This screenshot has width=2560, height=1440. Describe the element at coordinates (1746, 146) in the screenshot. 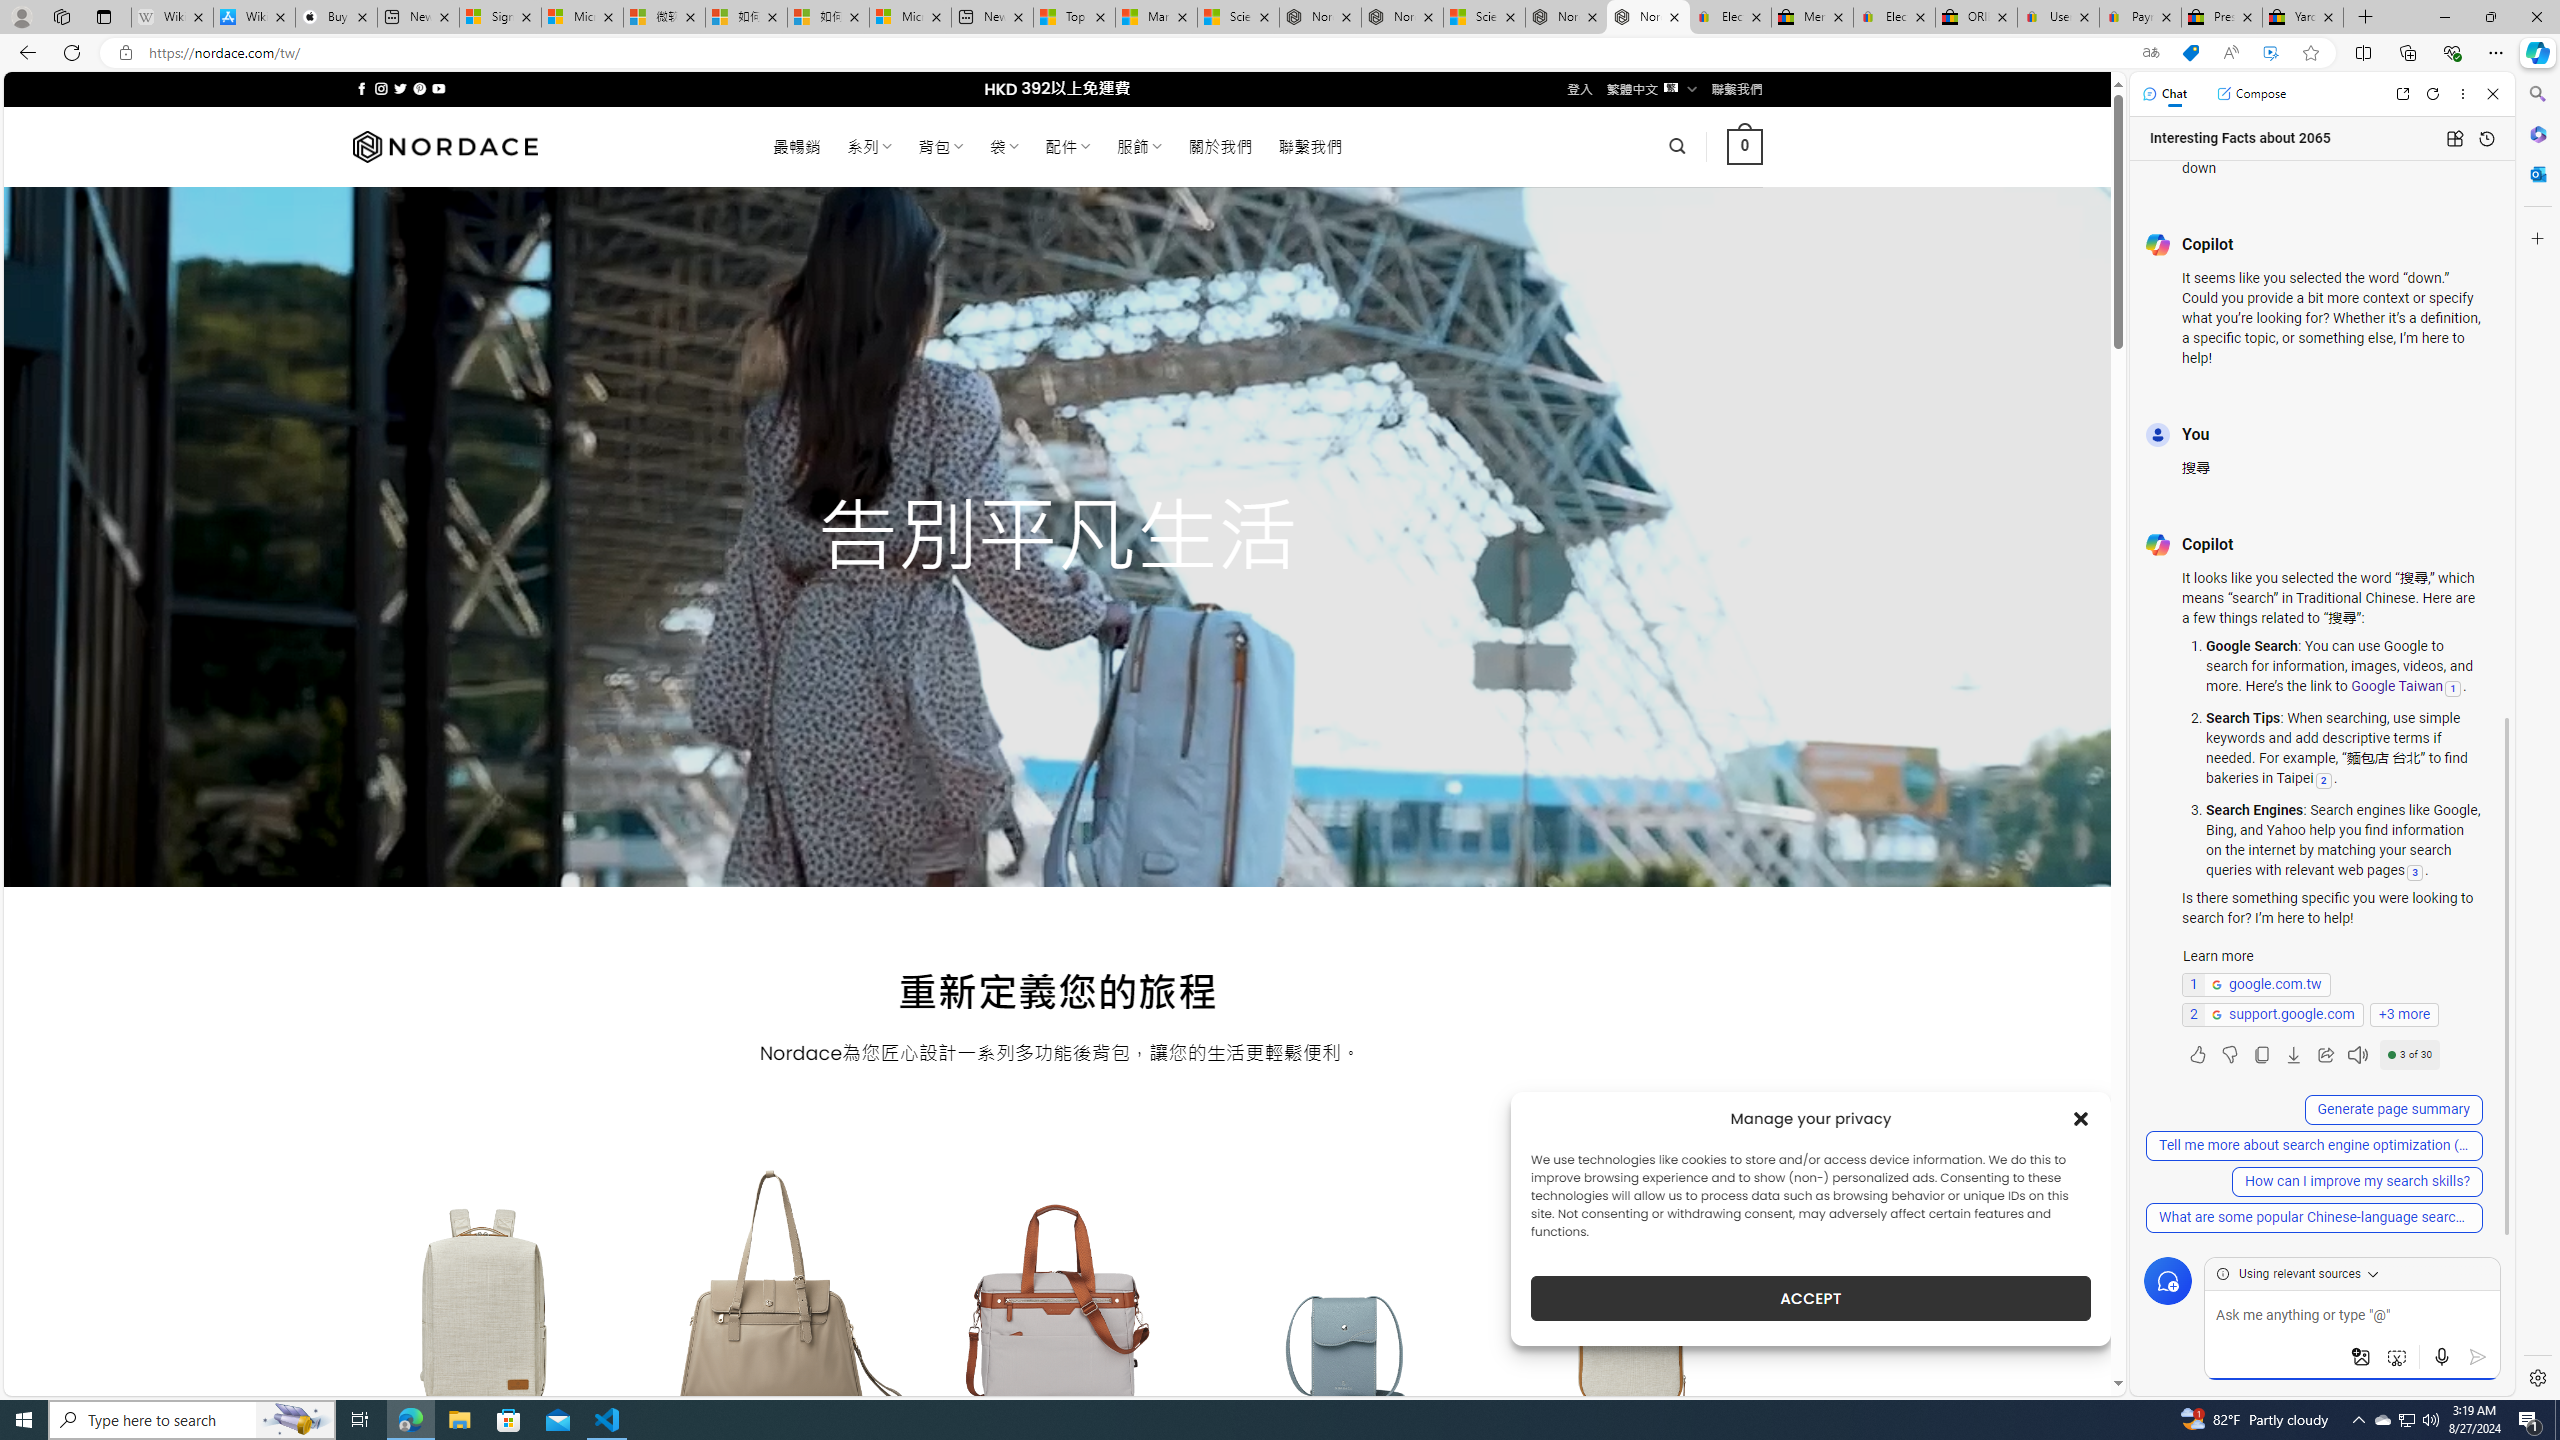

I see `  0  ` at that location.